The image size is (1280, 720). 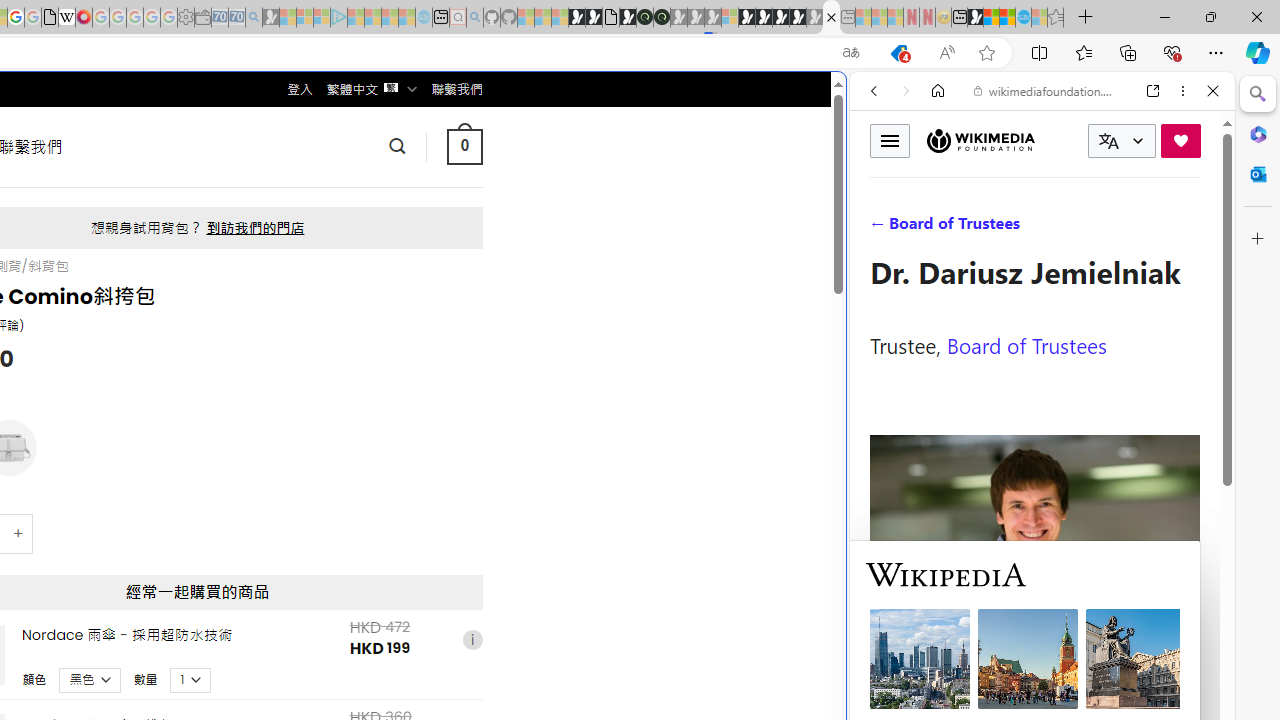 What do you see at coordinates (1108, 141) in the screenshot?
I see `Class: i icon icon-translate language-switcher__icon` at bounding box center [1108, 141].